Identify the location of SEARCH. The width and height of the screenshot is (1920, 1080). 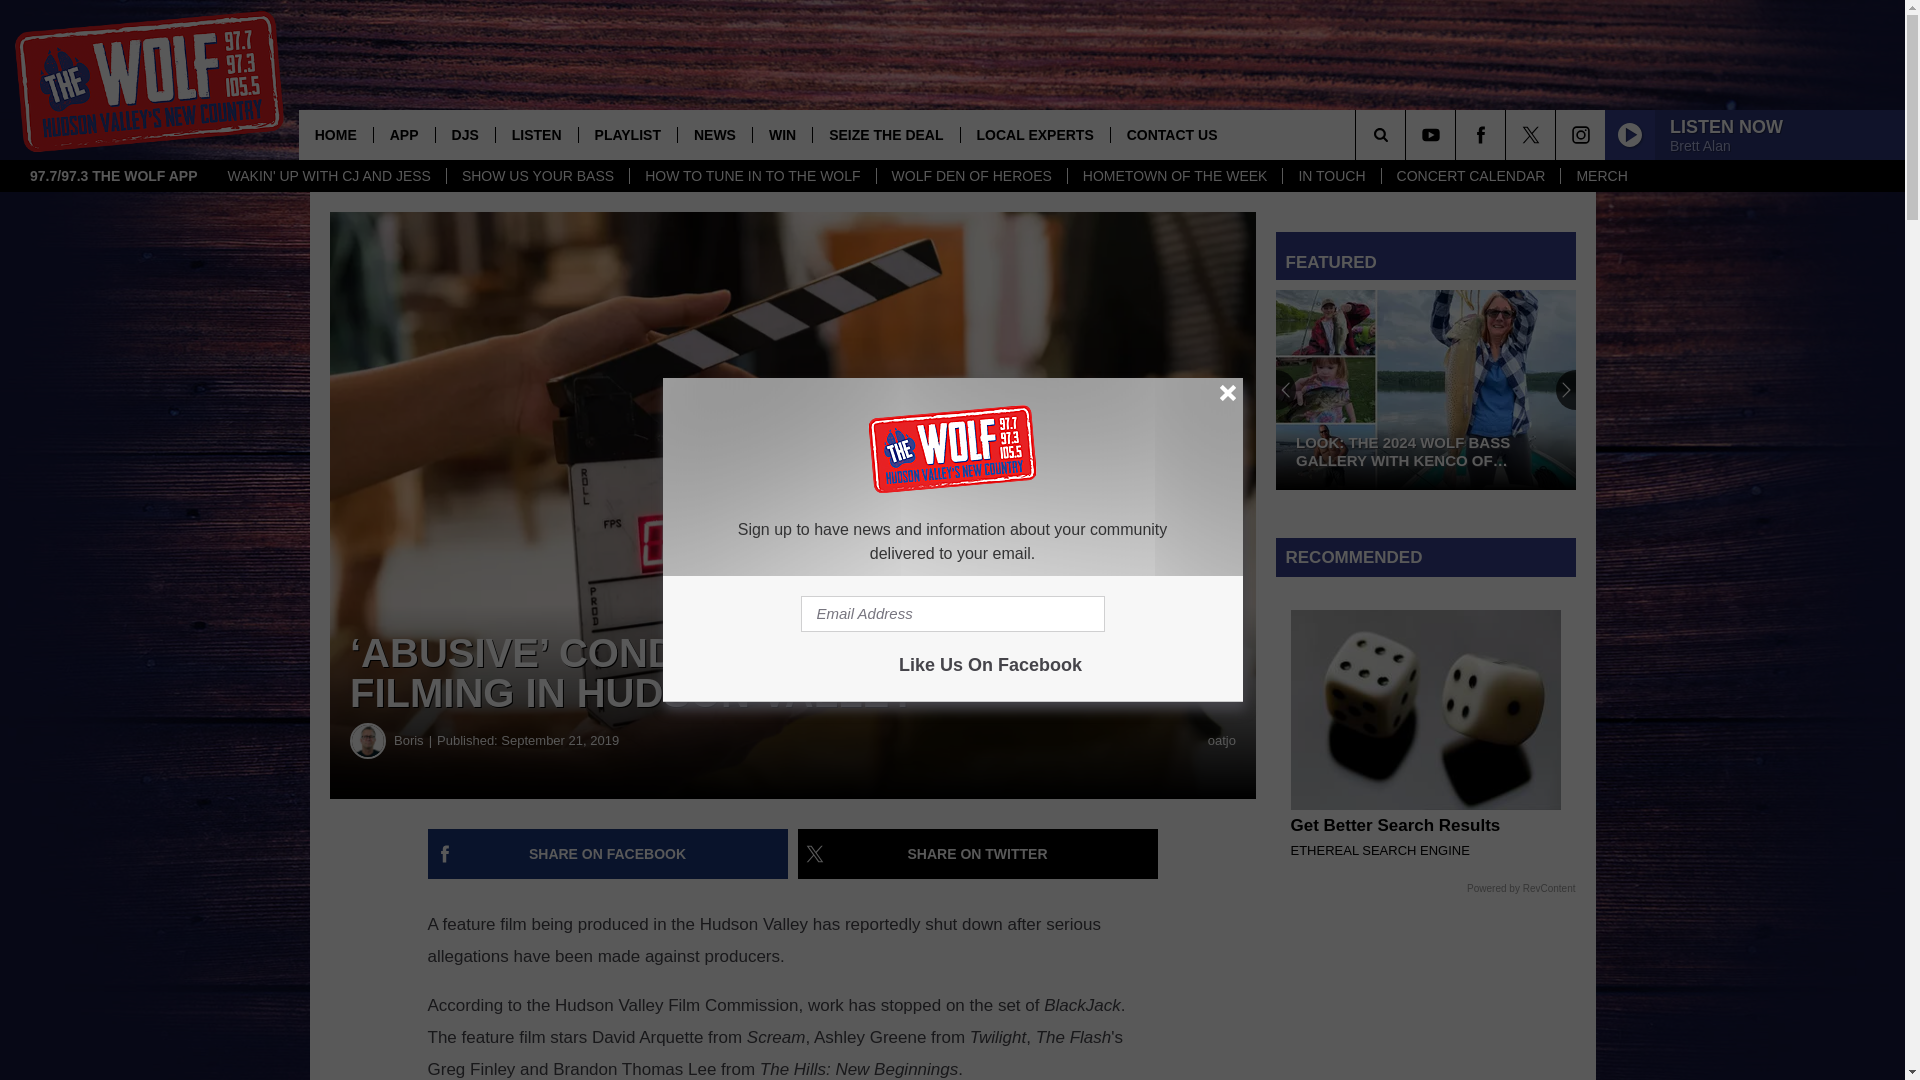
(1408, 134).